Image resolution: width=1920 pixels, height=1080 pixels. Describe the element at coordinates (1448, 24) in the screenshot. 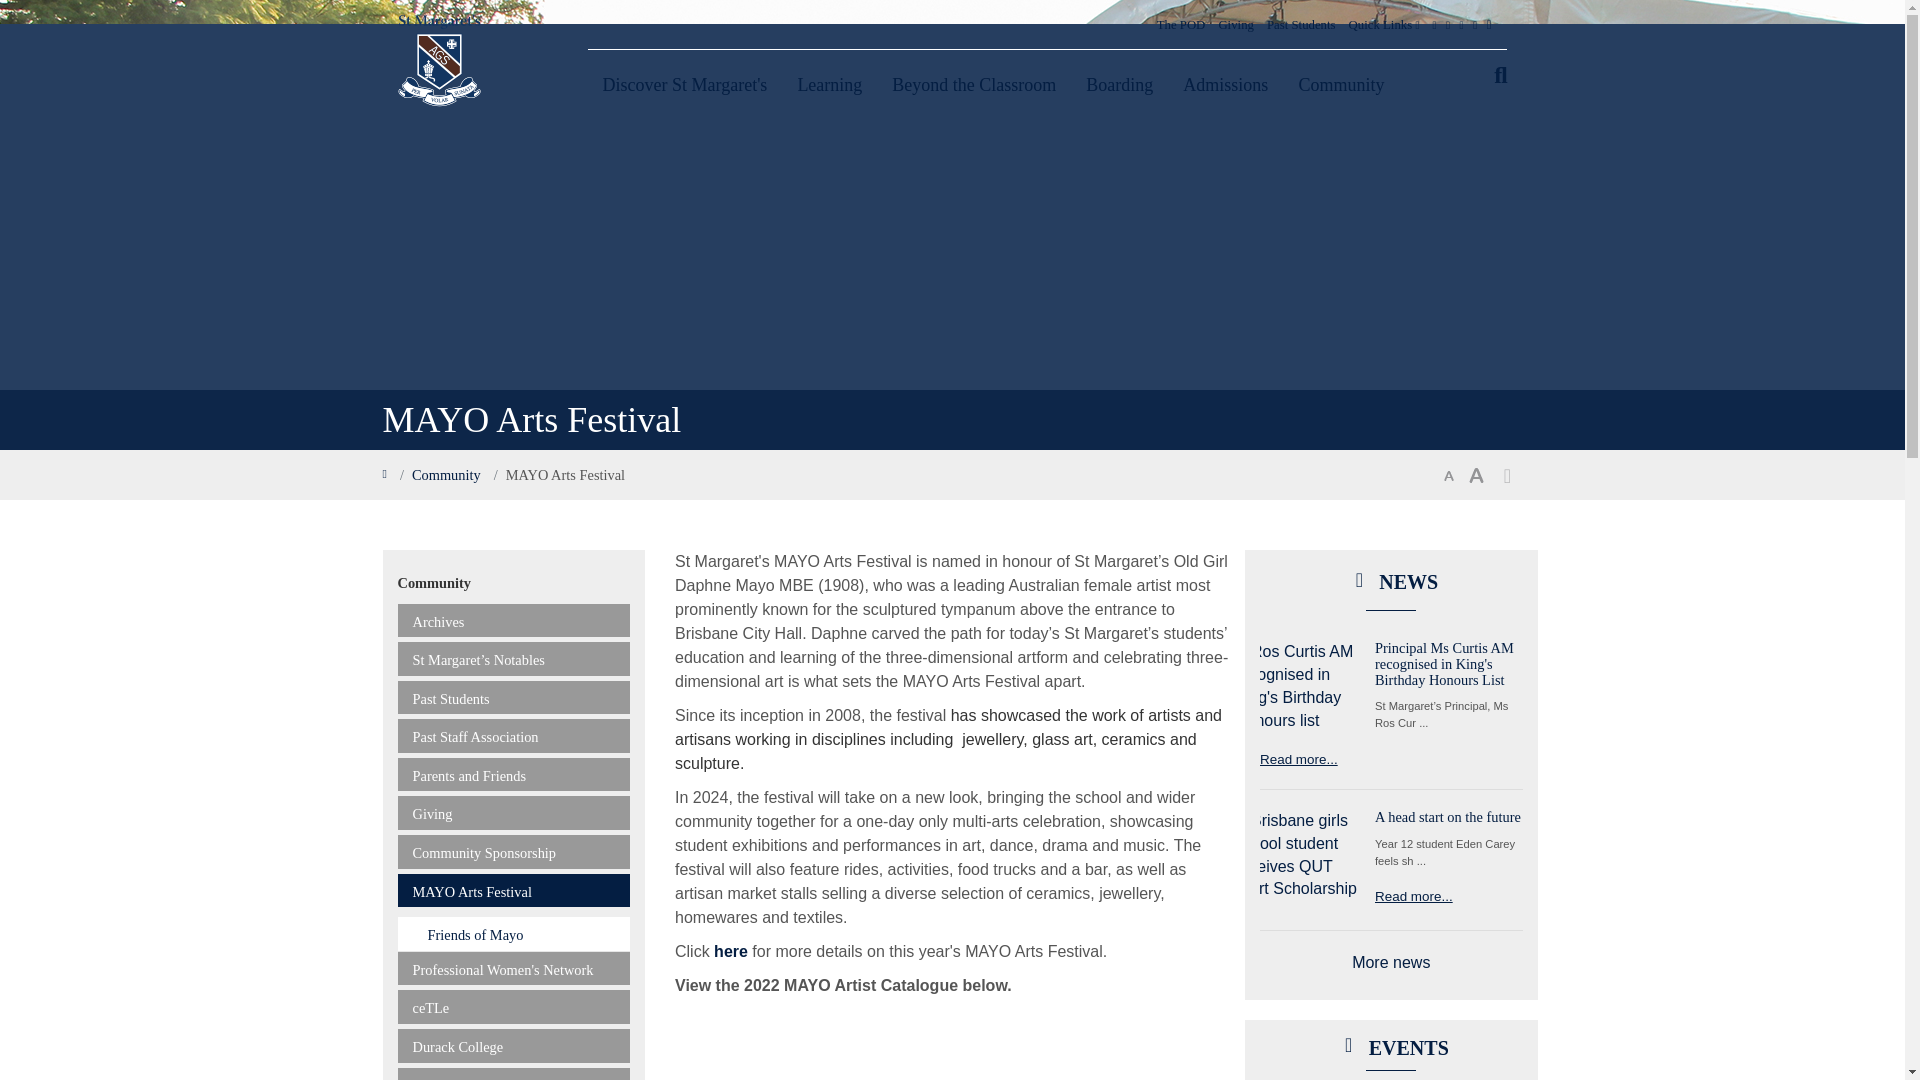

I see `Twitter` at that location.